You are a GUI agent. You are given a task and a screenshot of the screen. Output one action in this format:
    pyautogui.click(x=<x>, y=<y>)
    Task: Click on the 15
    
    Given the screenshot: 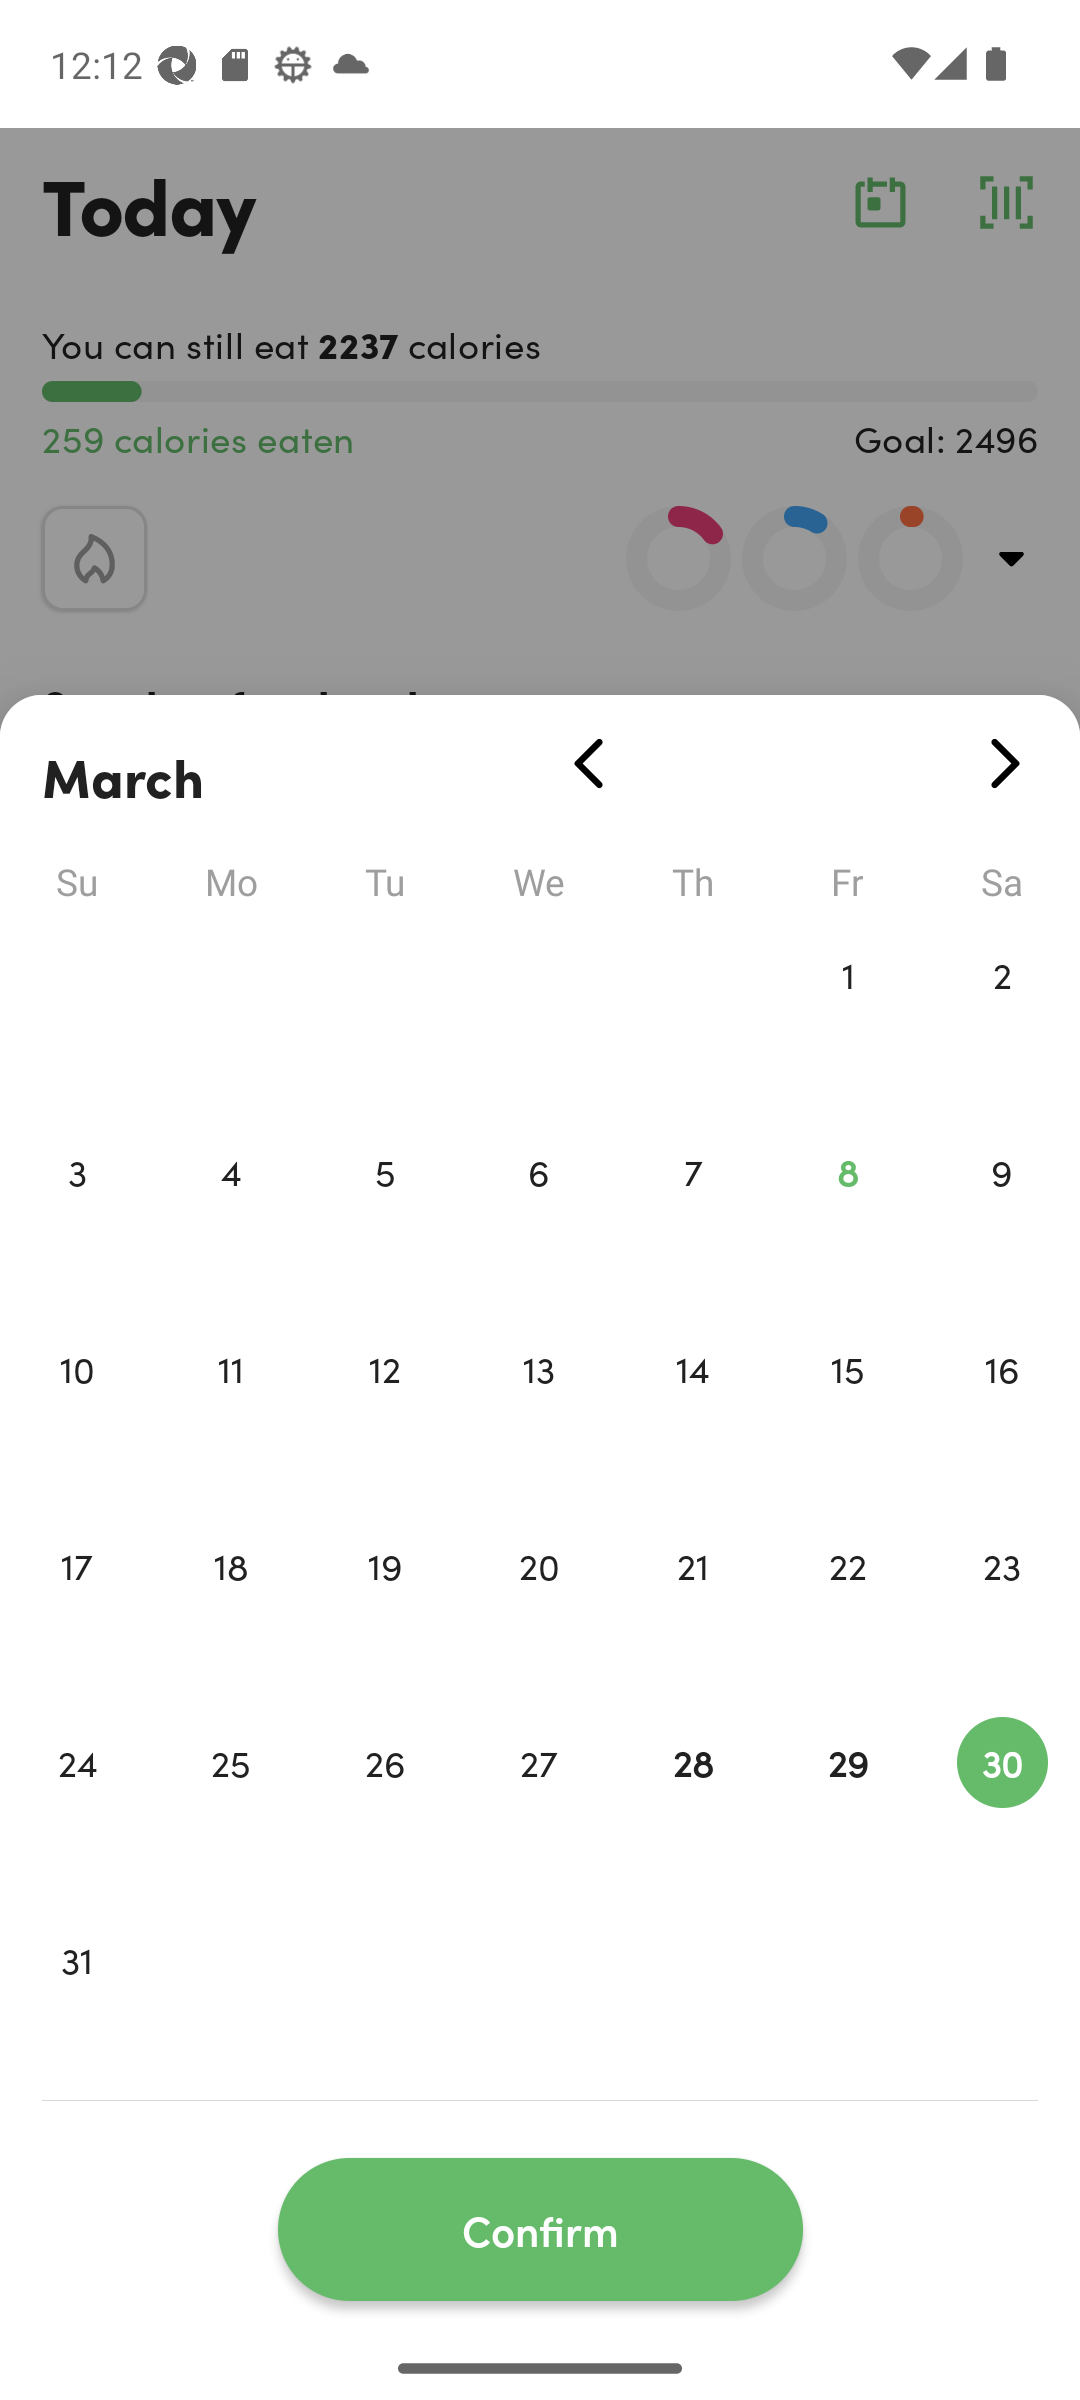 What is the action you would take?
    pyautogui.click(x=848, y=1410)
    